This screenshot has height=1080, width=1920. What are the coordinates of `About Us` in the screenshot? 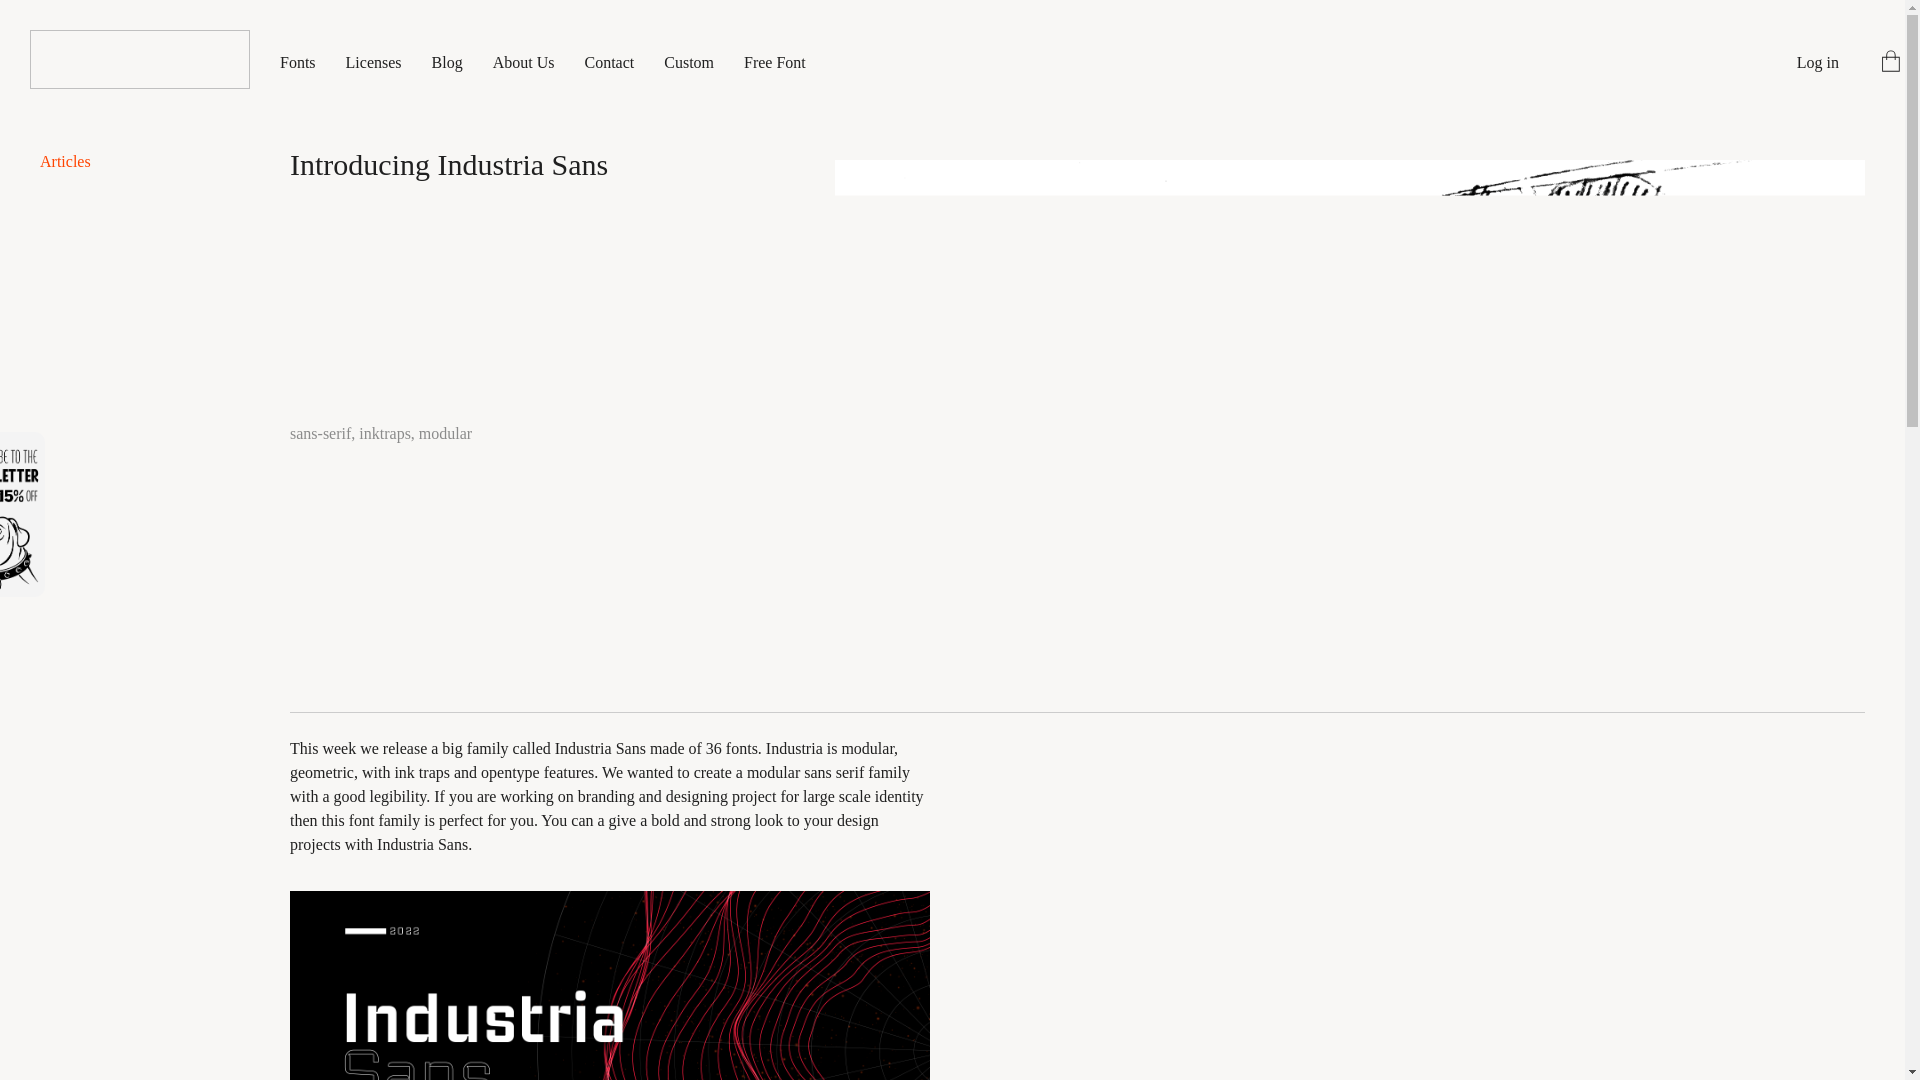 It's located at (524, 62).